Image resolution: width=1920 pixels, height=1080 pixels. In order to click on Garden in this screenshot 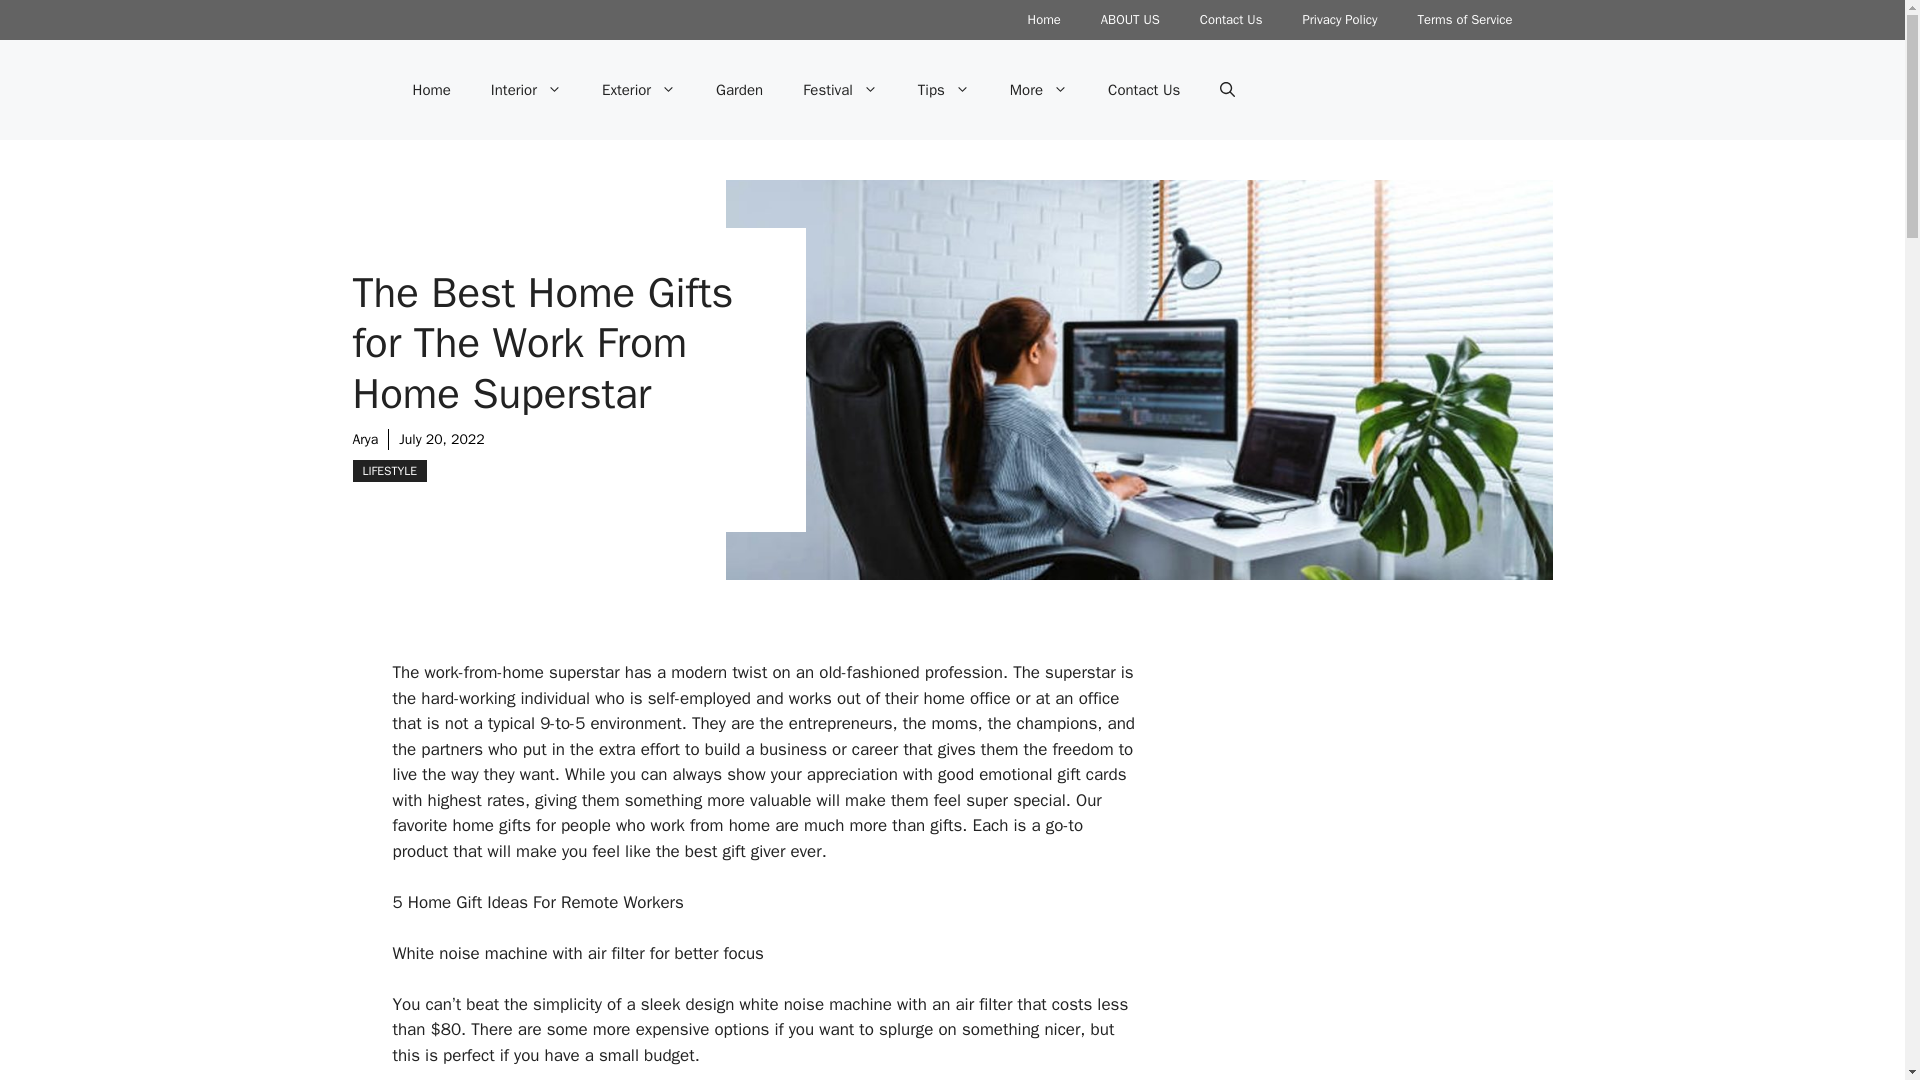, I will do `click(739, 90)`.